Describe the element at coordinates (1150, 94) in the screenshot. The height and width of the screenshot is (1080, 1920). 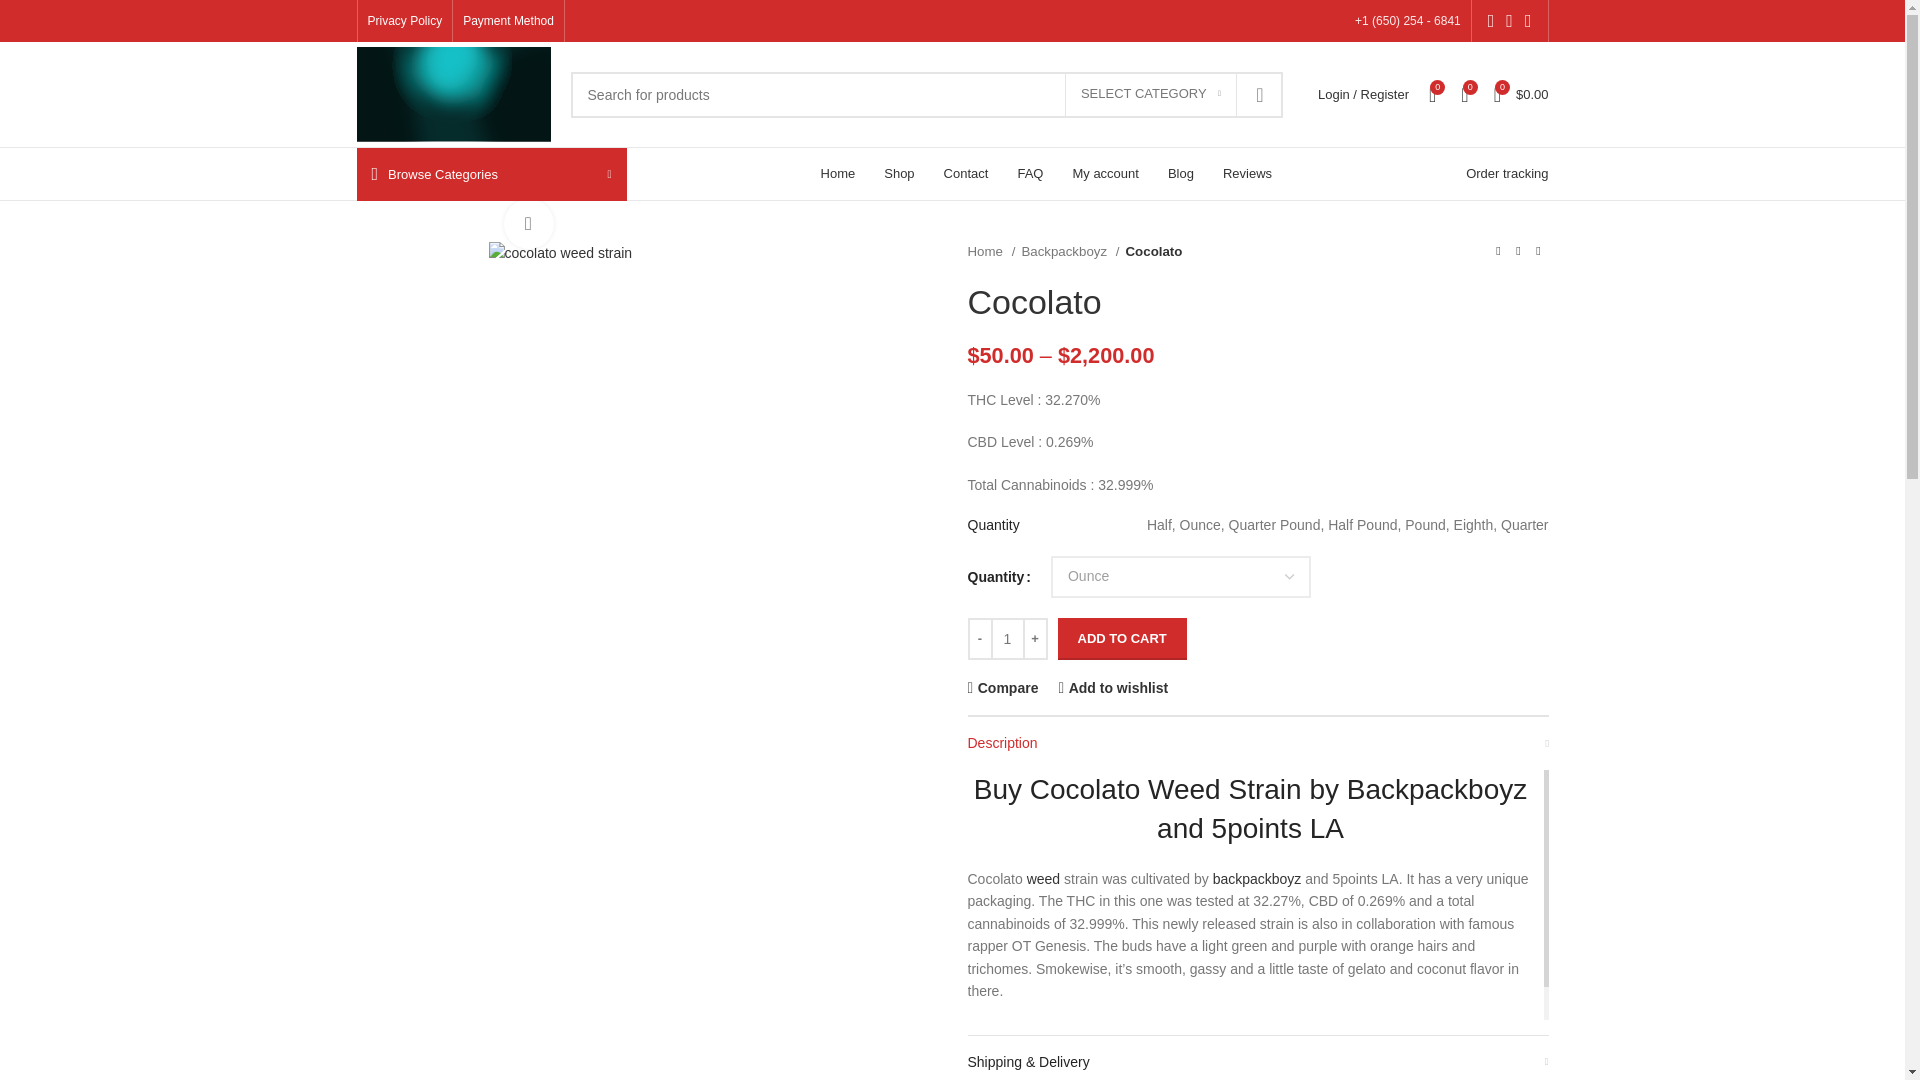
I see `SELECT CATEGORY` at that location.